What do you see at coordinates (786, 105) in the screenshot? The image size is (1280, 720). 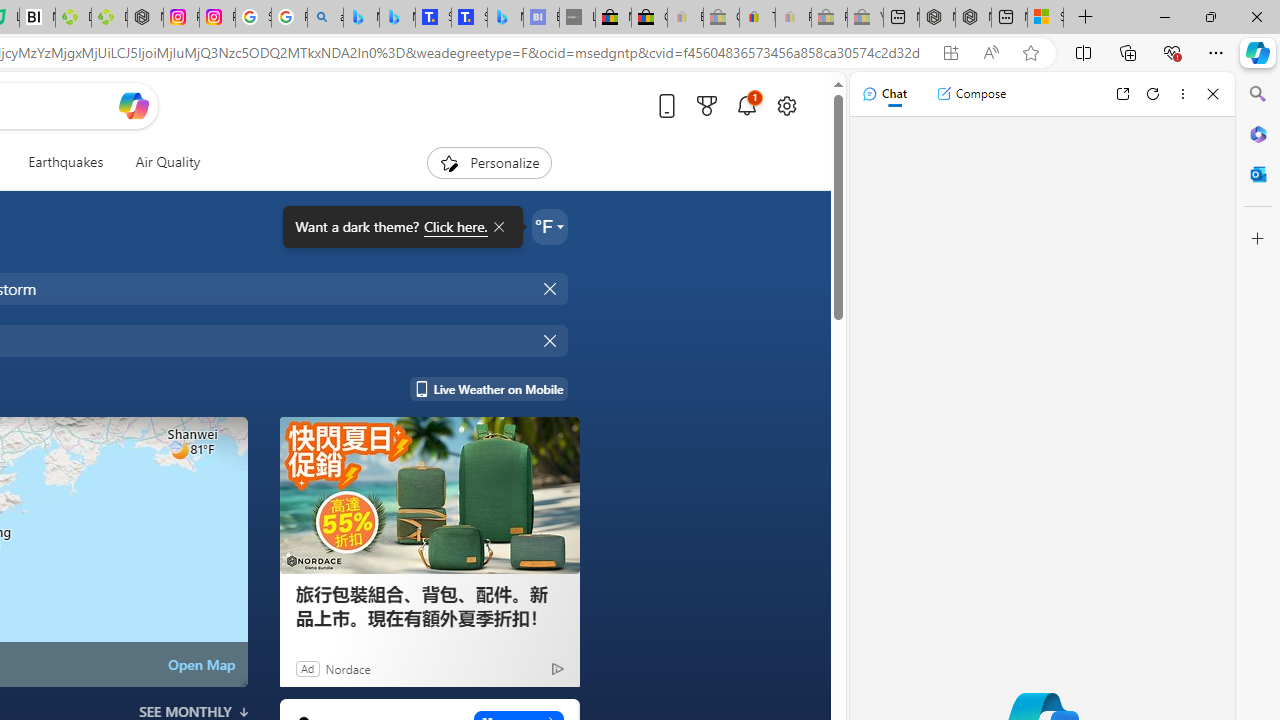 I see `Open settings` at bounding box center [786, 105].